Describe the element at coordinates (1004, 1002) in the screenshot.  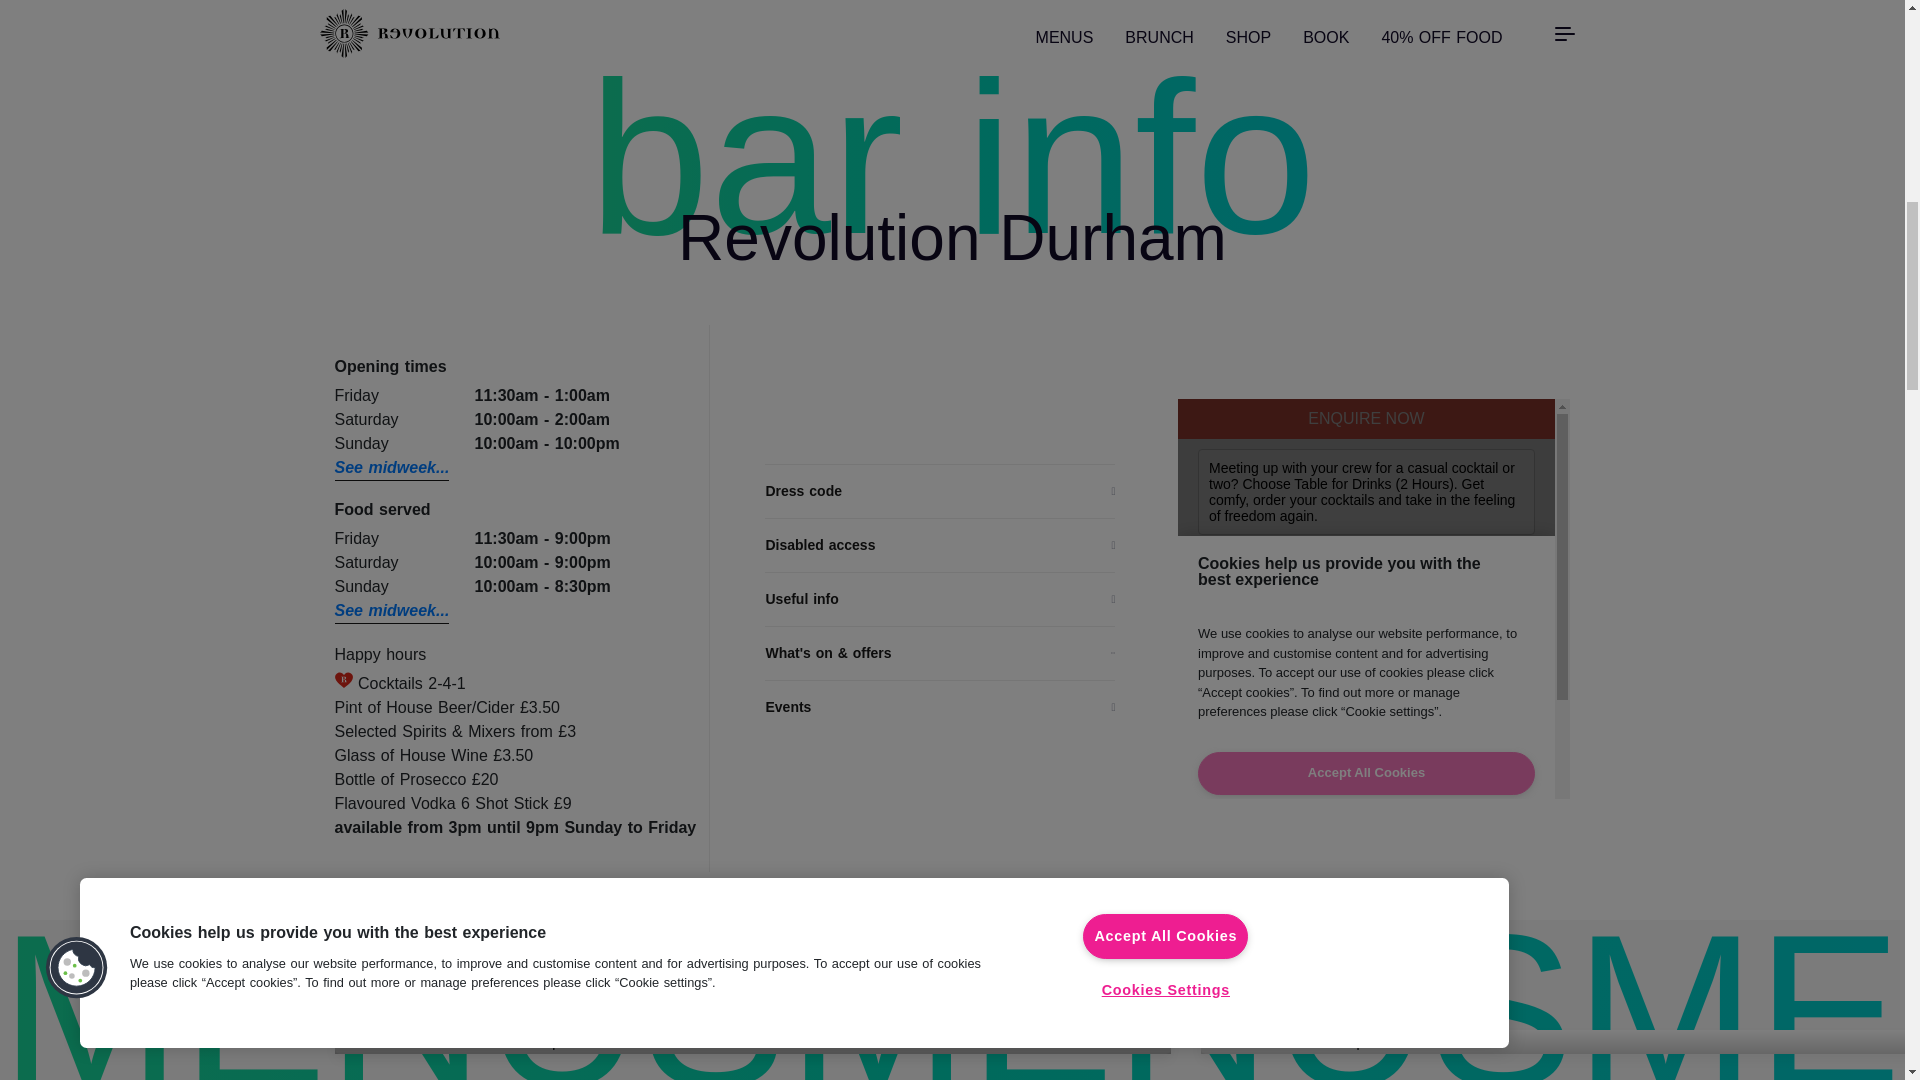
I see `View food menus` at that location.